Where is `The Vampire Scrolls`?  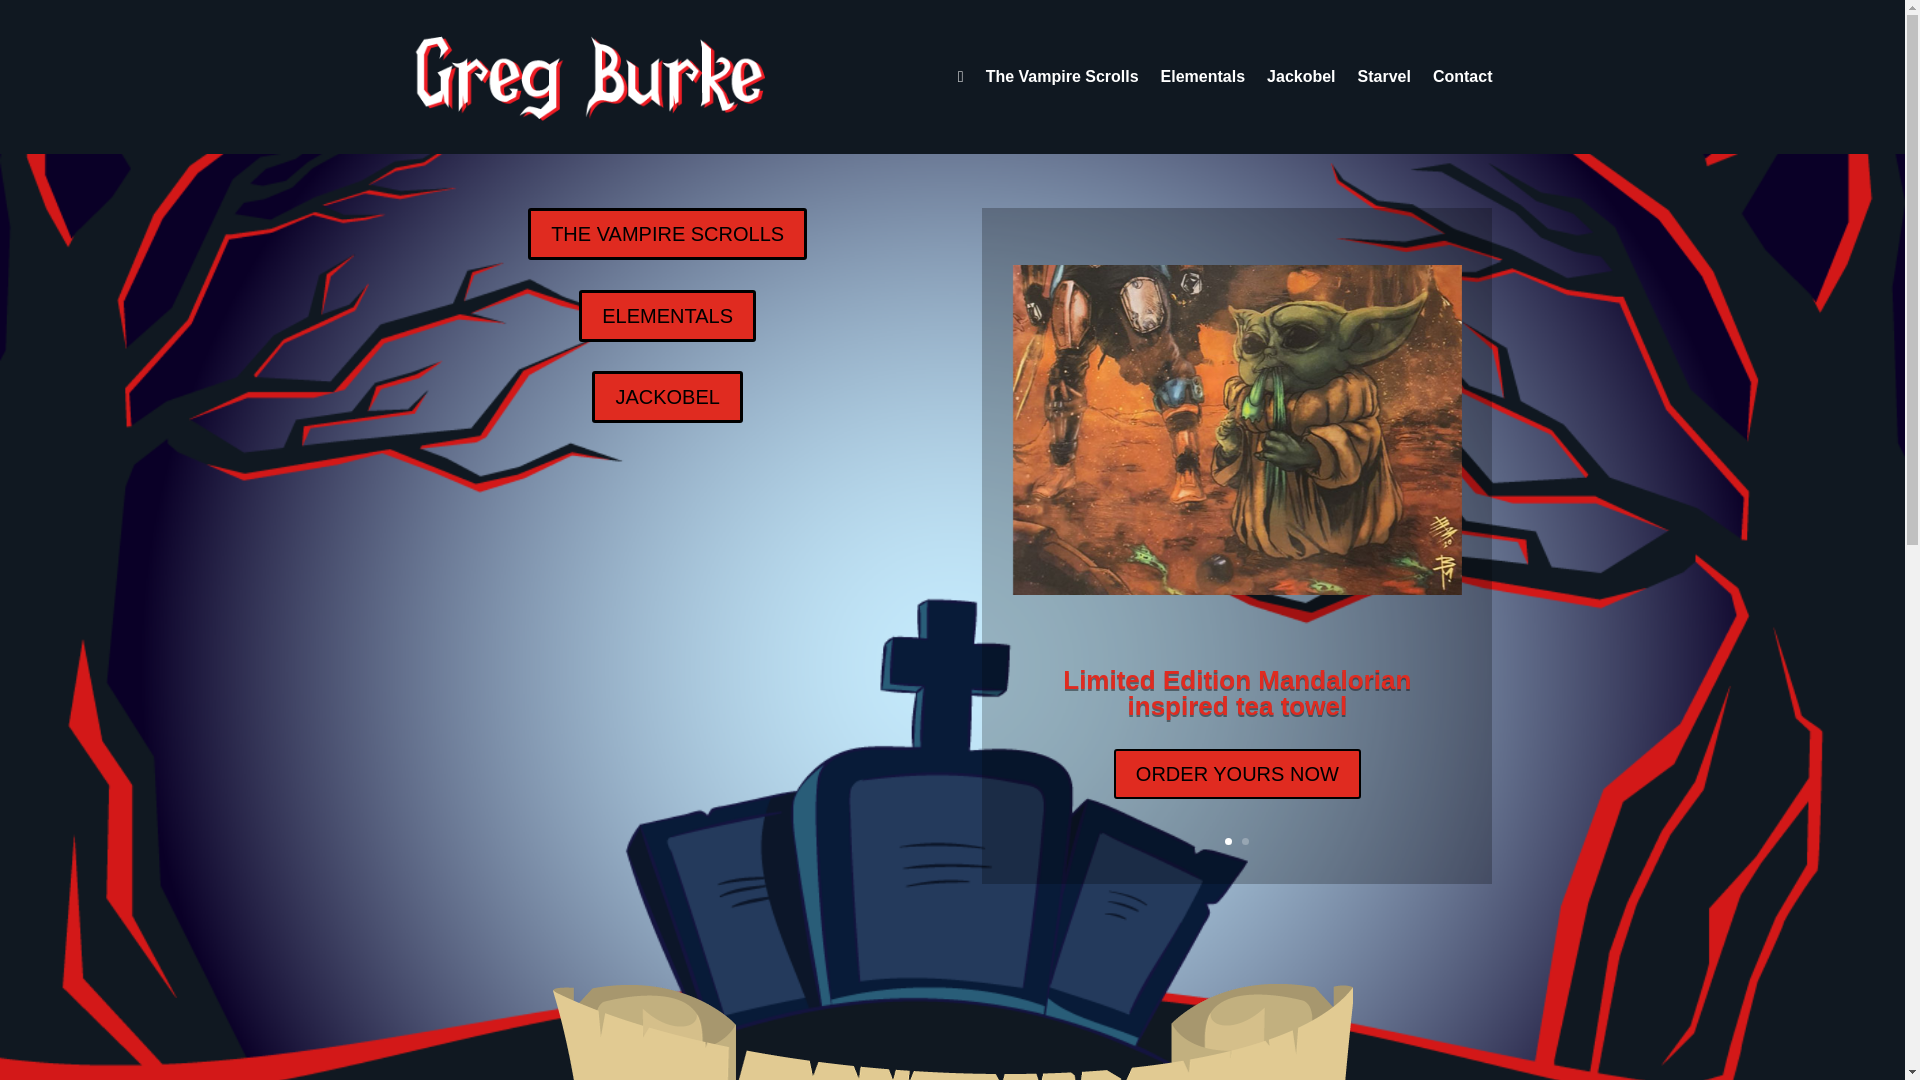
The Vampire Scrolls is located at coordinates (1062, 77).